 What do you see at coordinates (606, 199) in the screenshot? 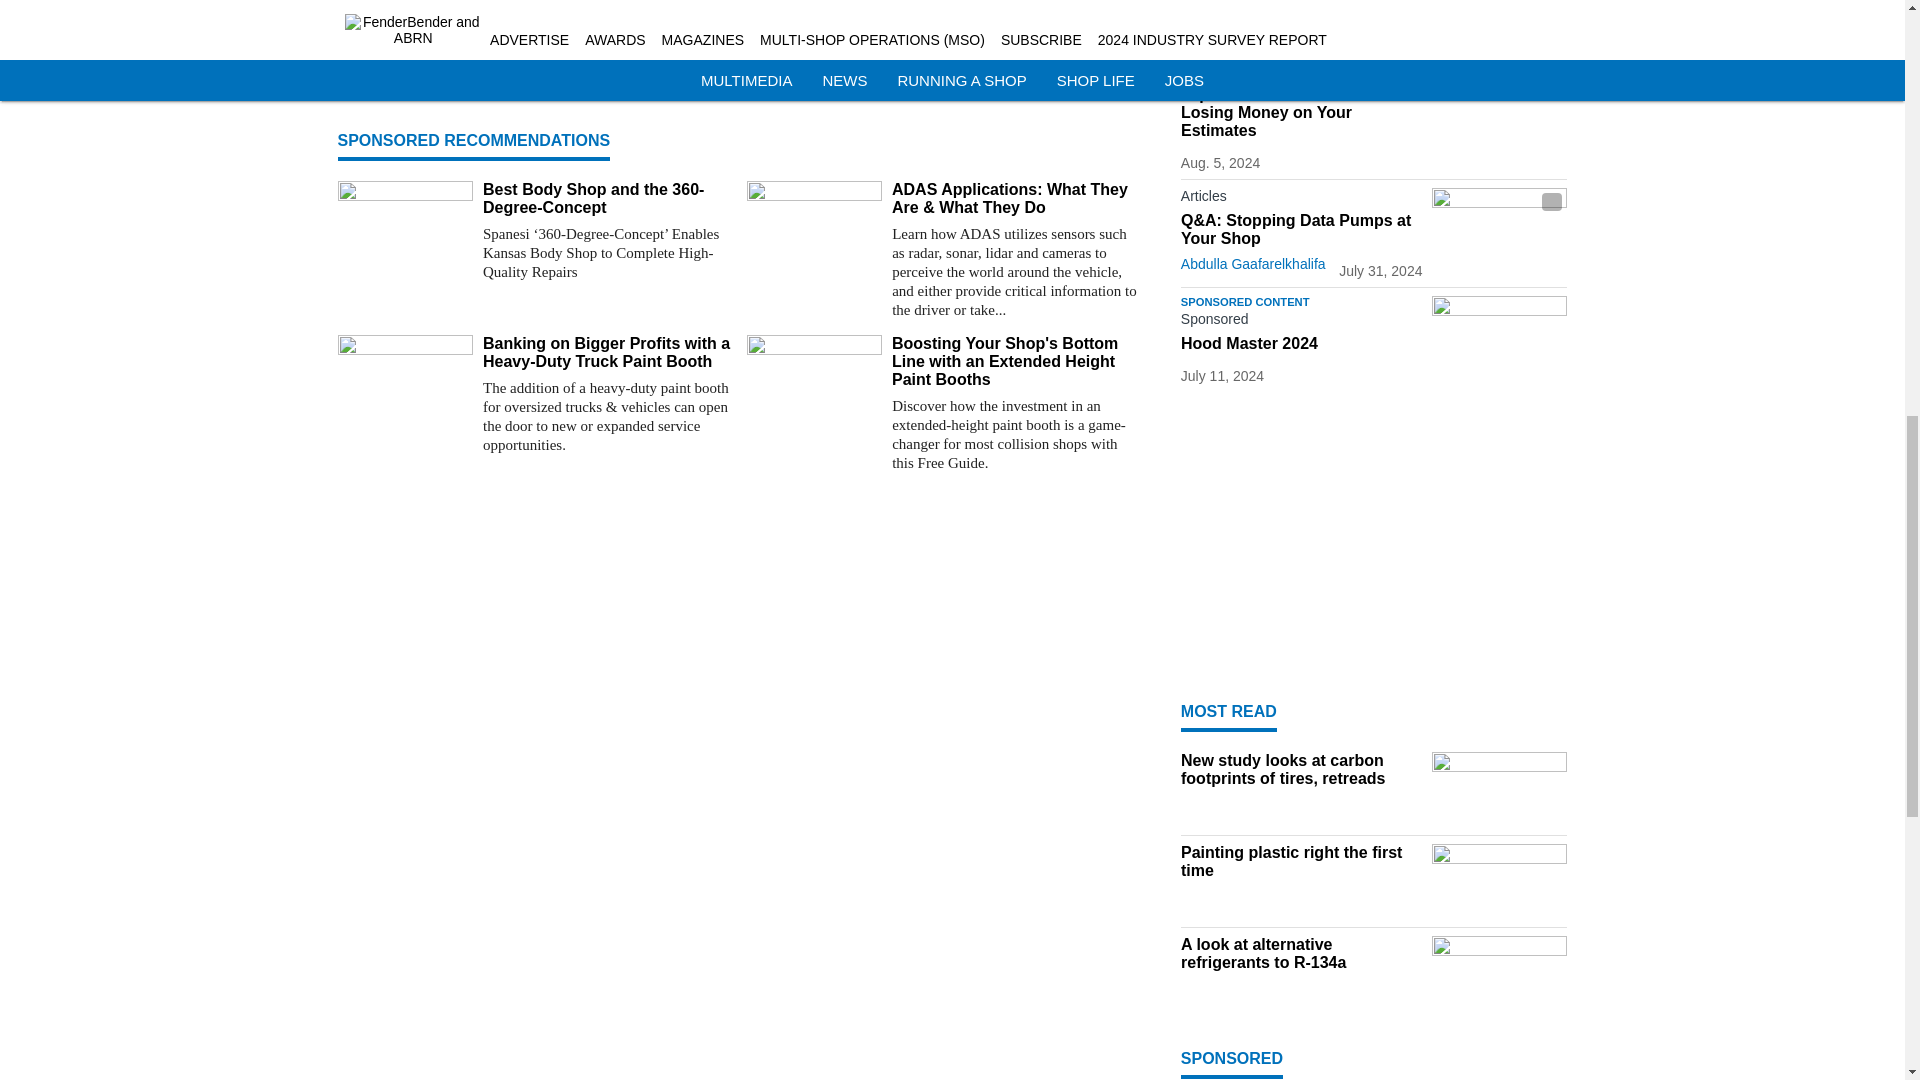
I see `Best Body Shop and the 360-Degree-Concept` at bounding box center [606, 199].